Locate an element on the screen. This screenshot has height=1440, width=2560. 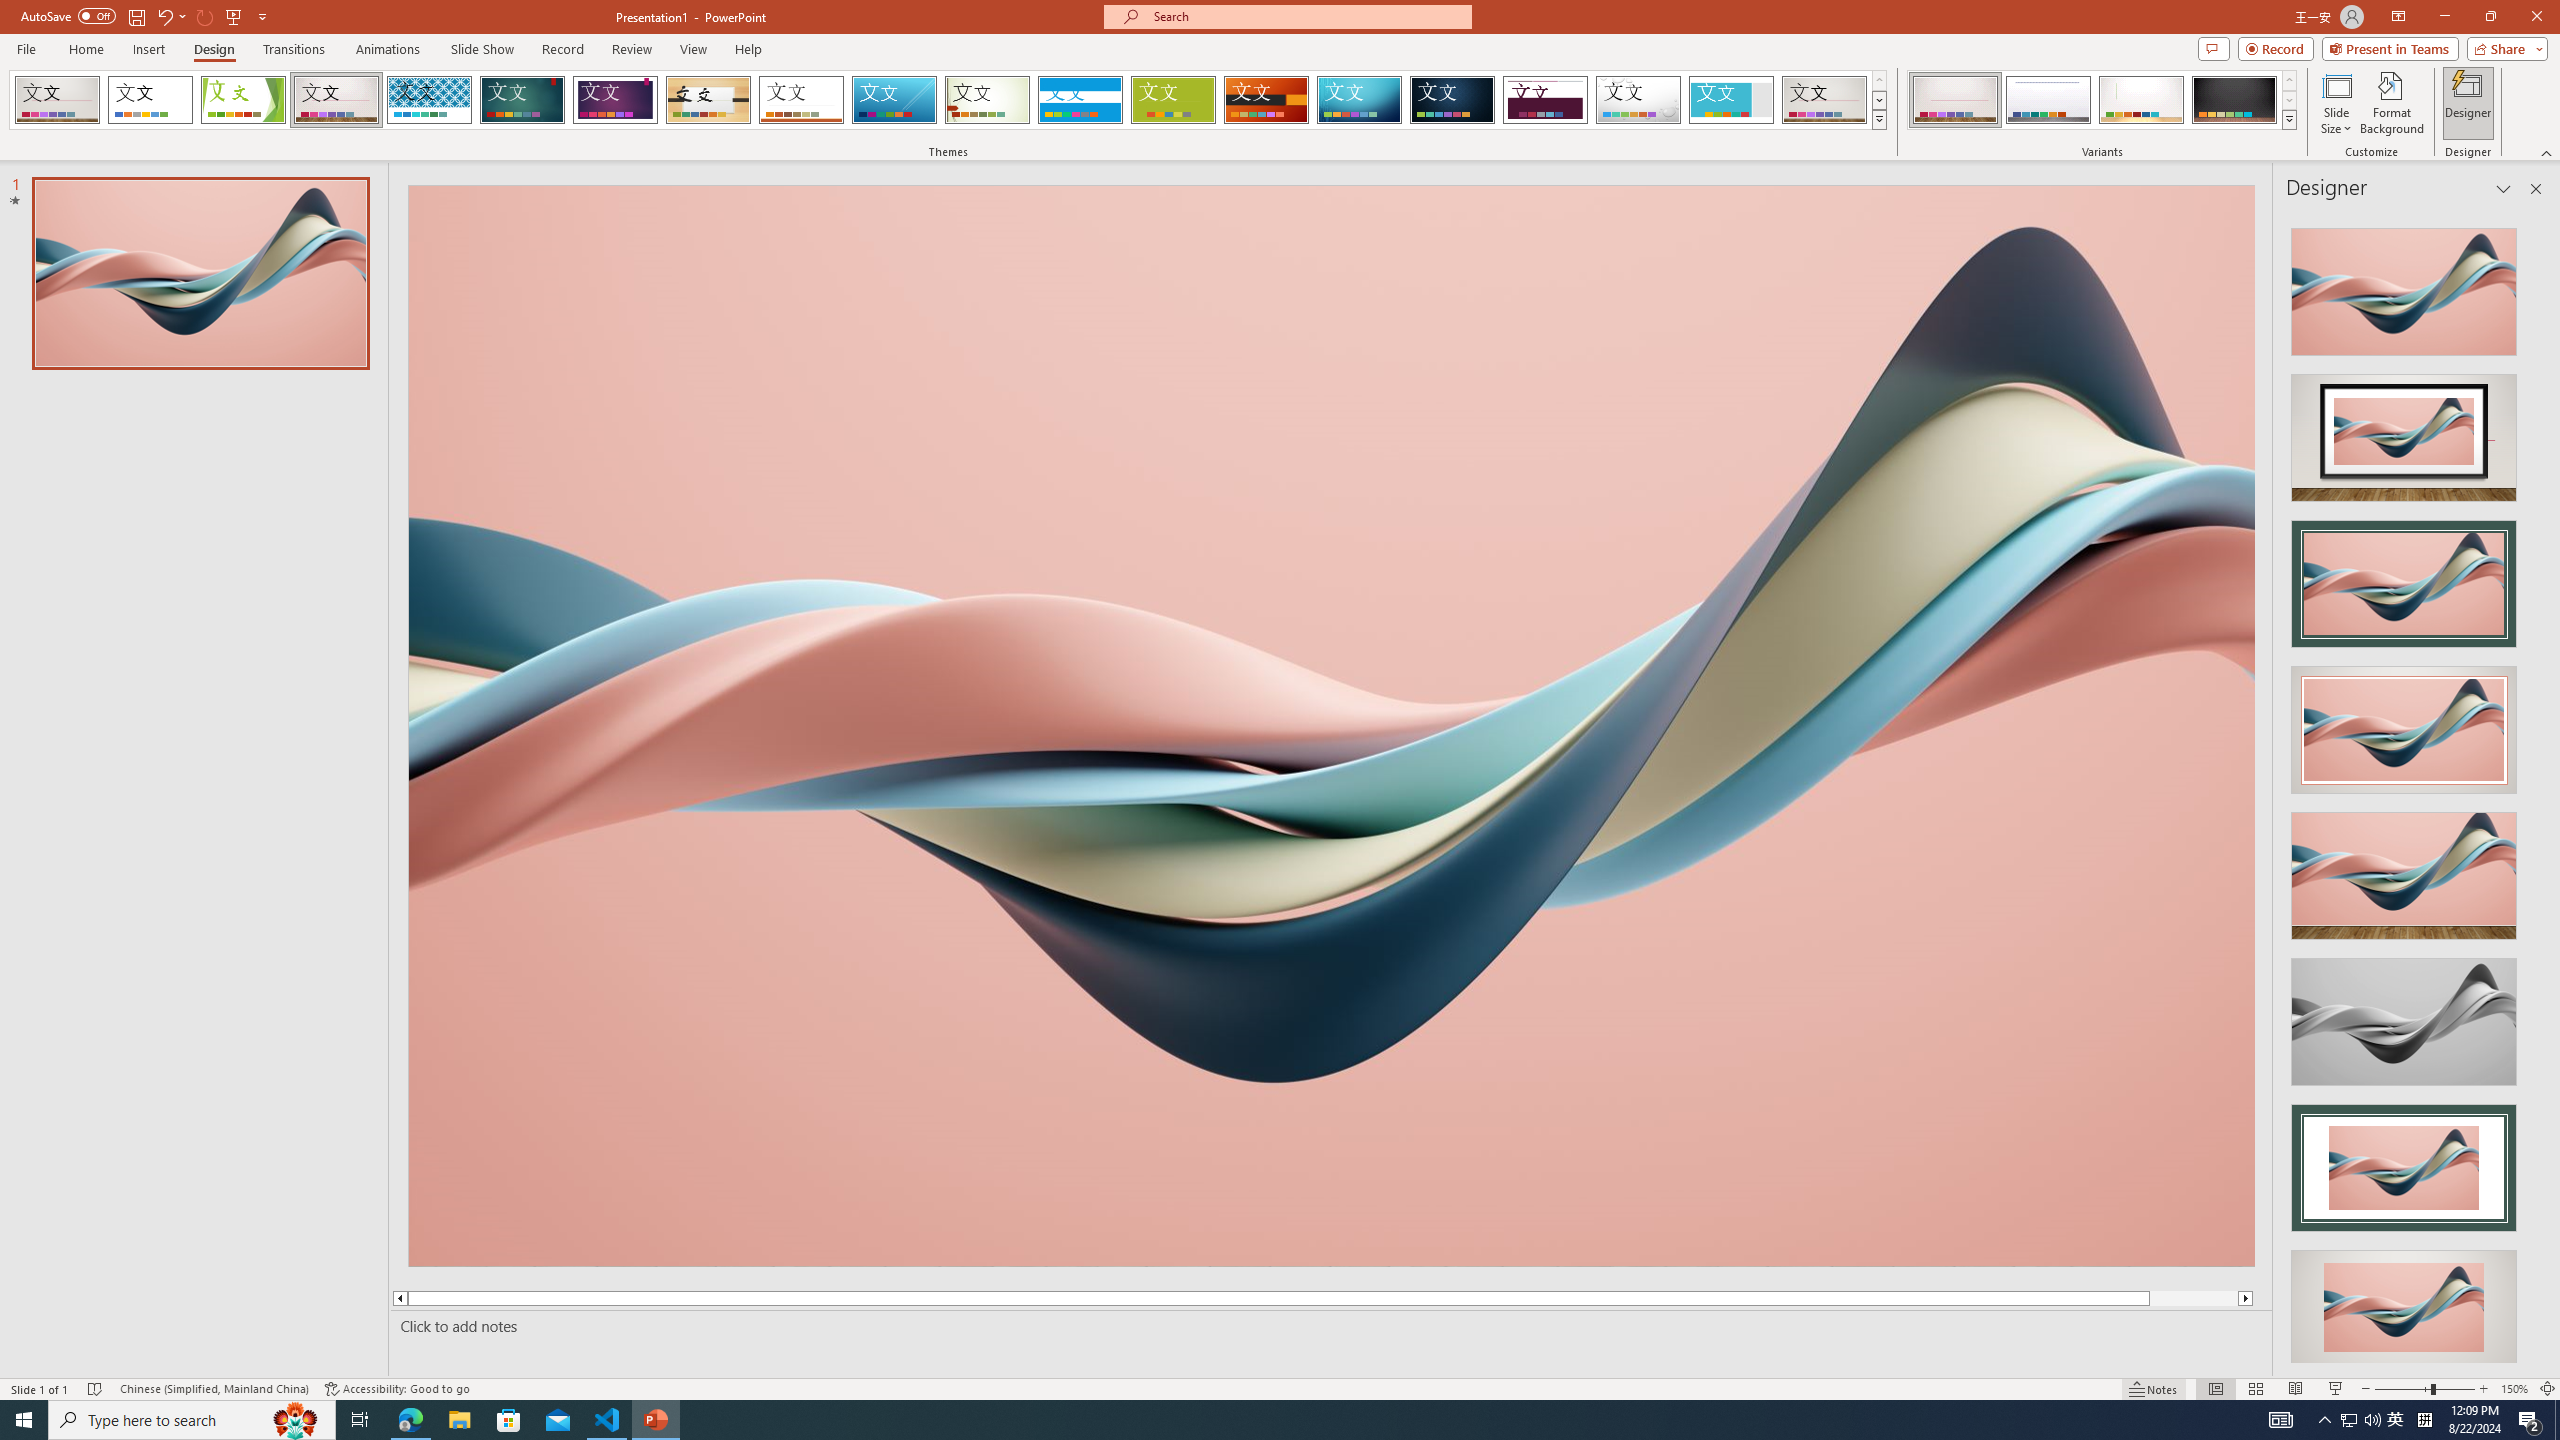
Gallery Variant 2 is located at coordinates (2048, 100).